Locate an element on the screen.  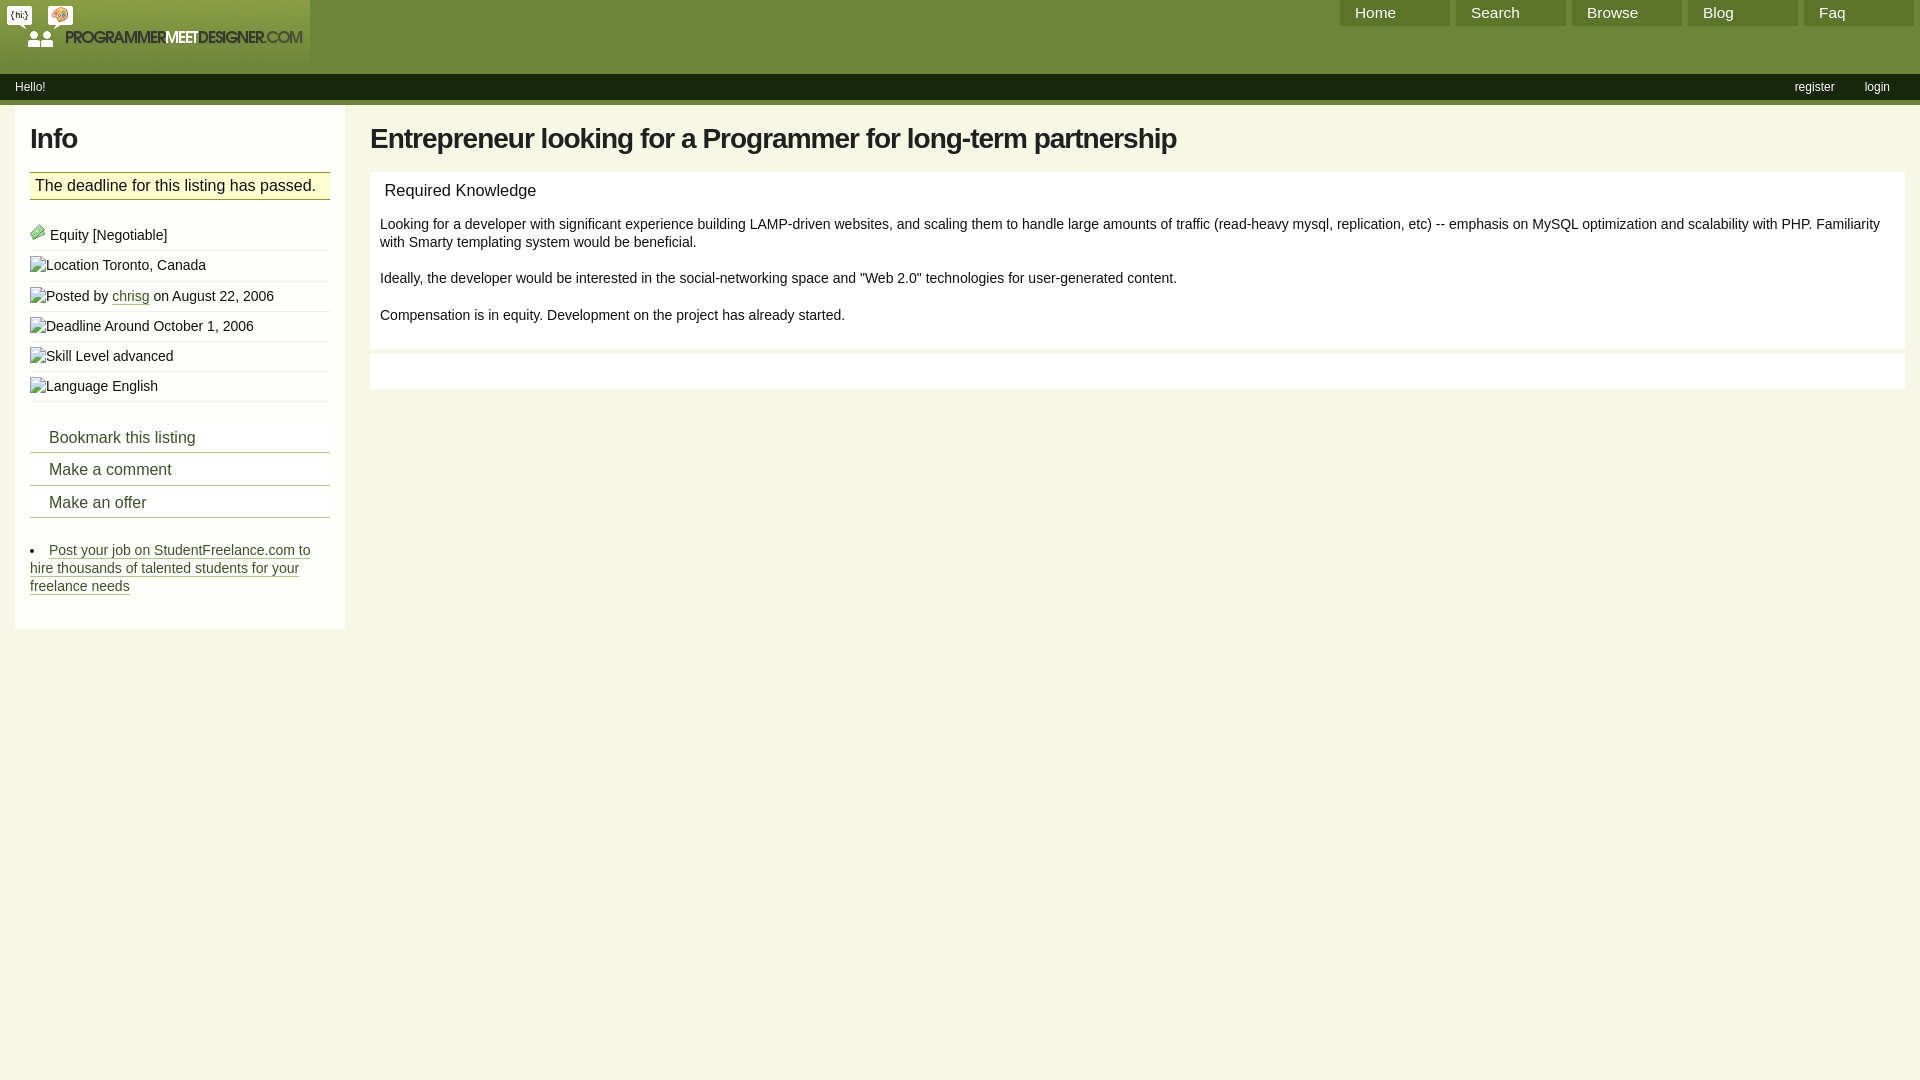
Posted by is located at coordinates (68, 294).